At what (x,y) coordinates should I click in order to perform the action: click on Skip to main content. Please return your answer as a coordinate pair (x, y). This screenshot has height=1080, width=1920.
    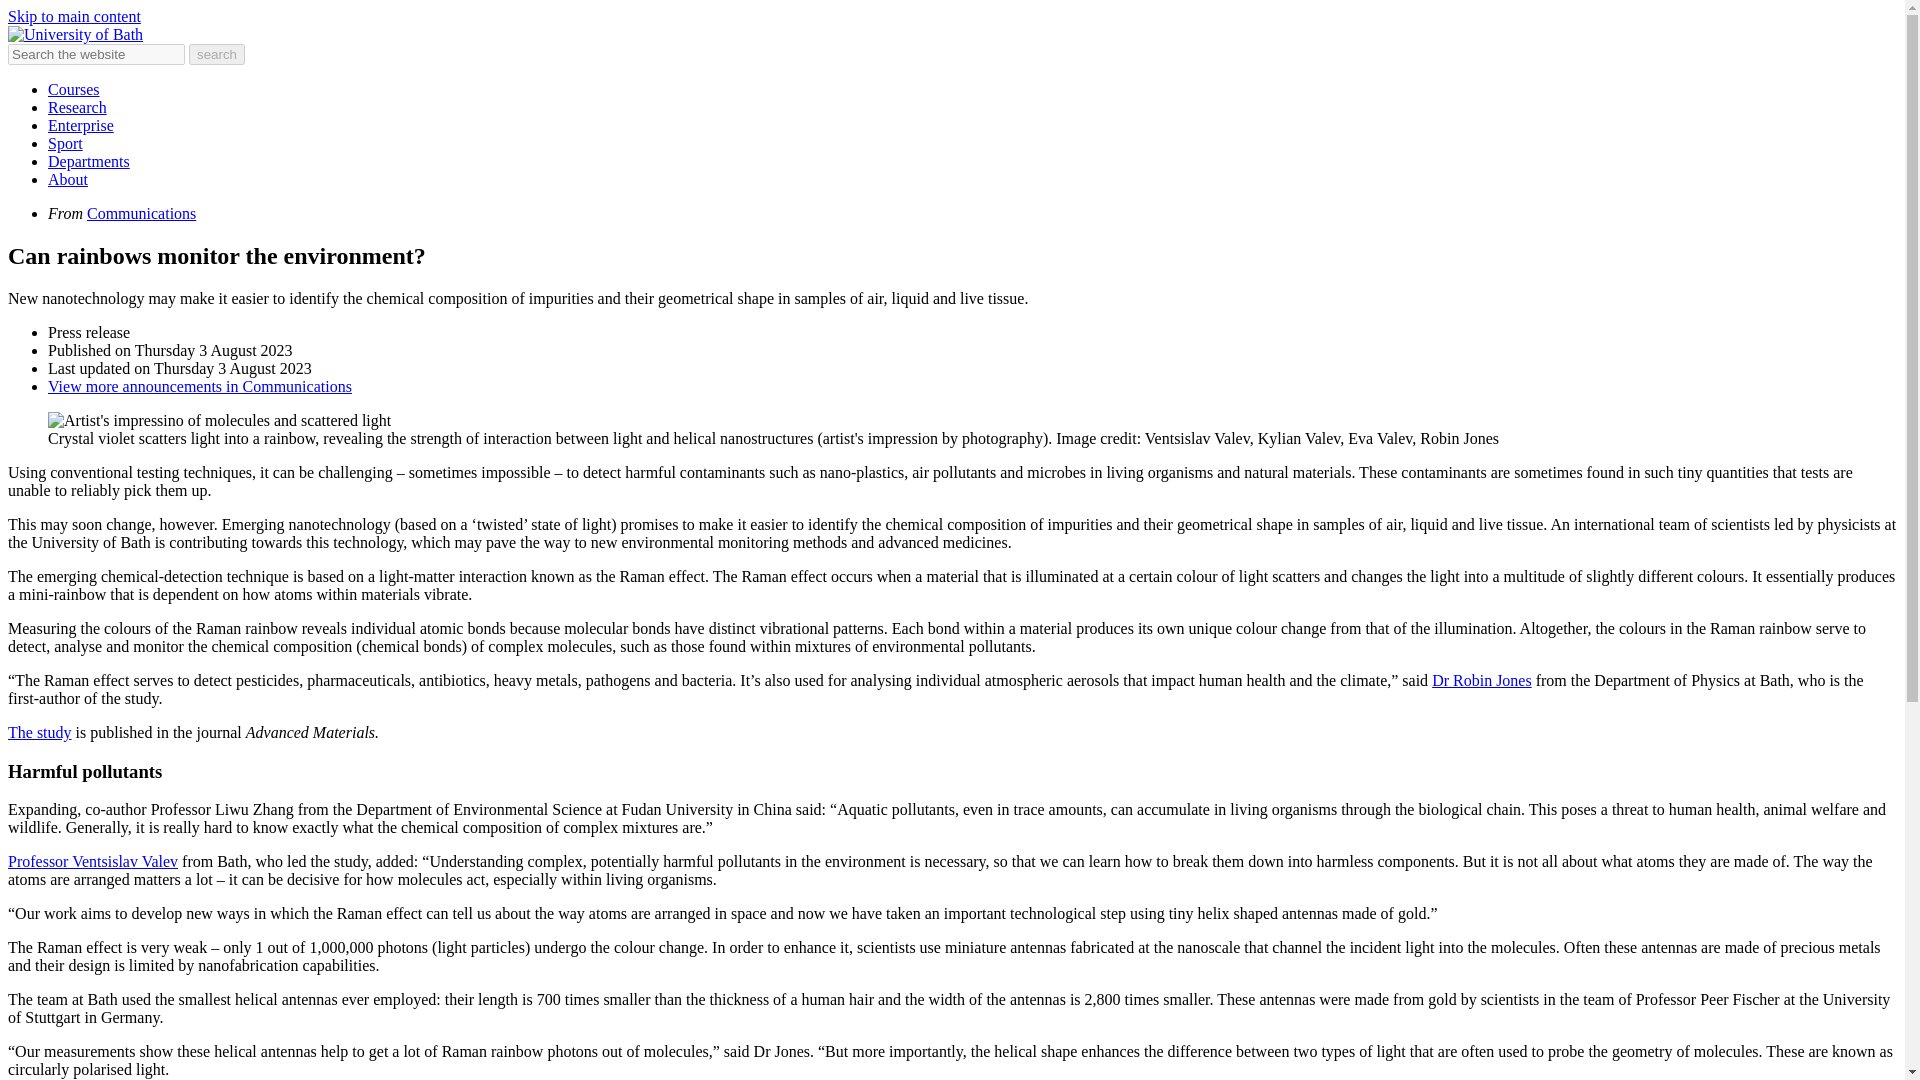
    Looking at the image, I should click on (74, 16).